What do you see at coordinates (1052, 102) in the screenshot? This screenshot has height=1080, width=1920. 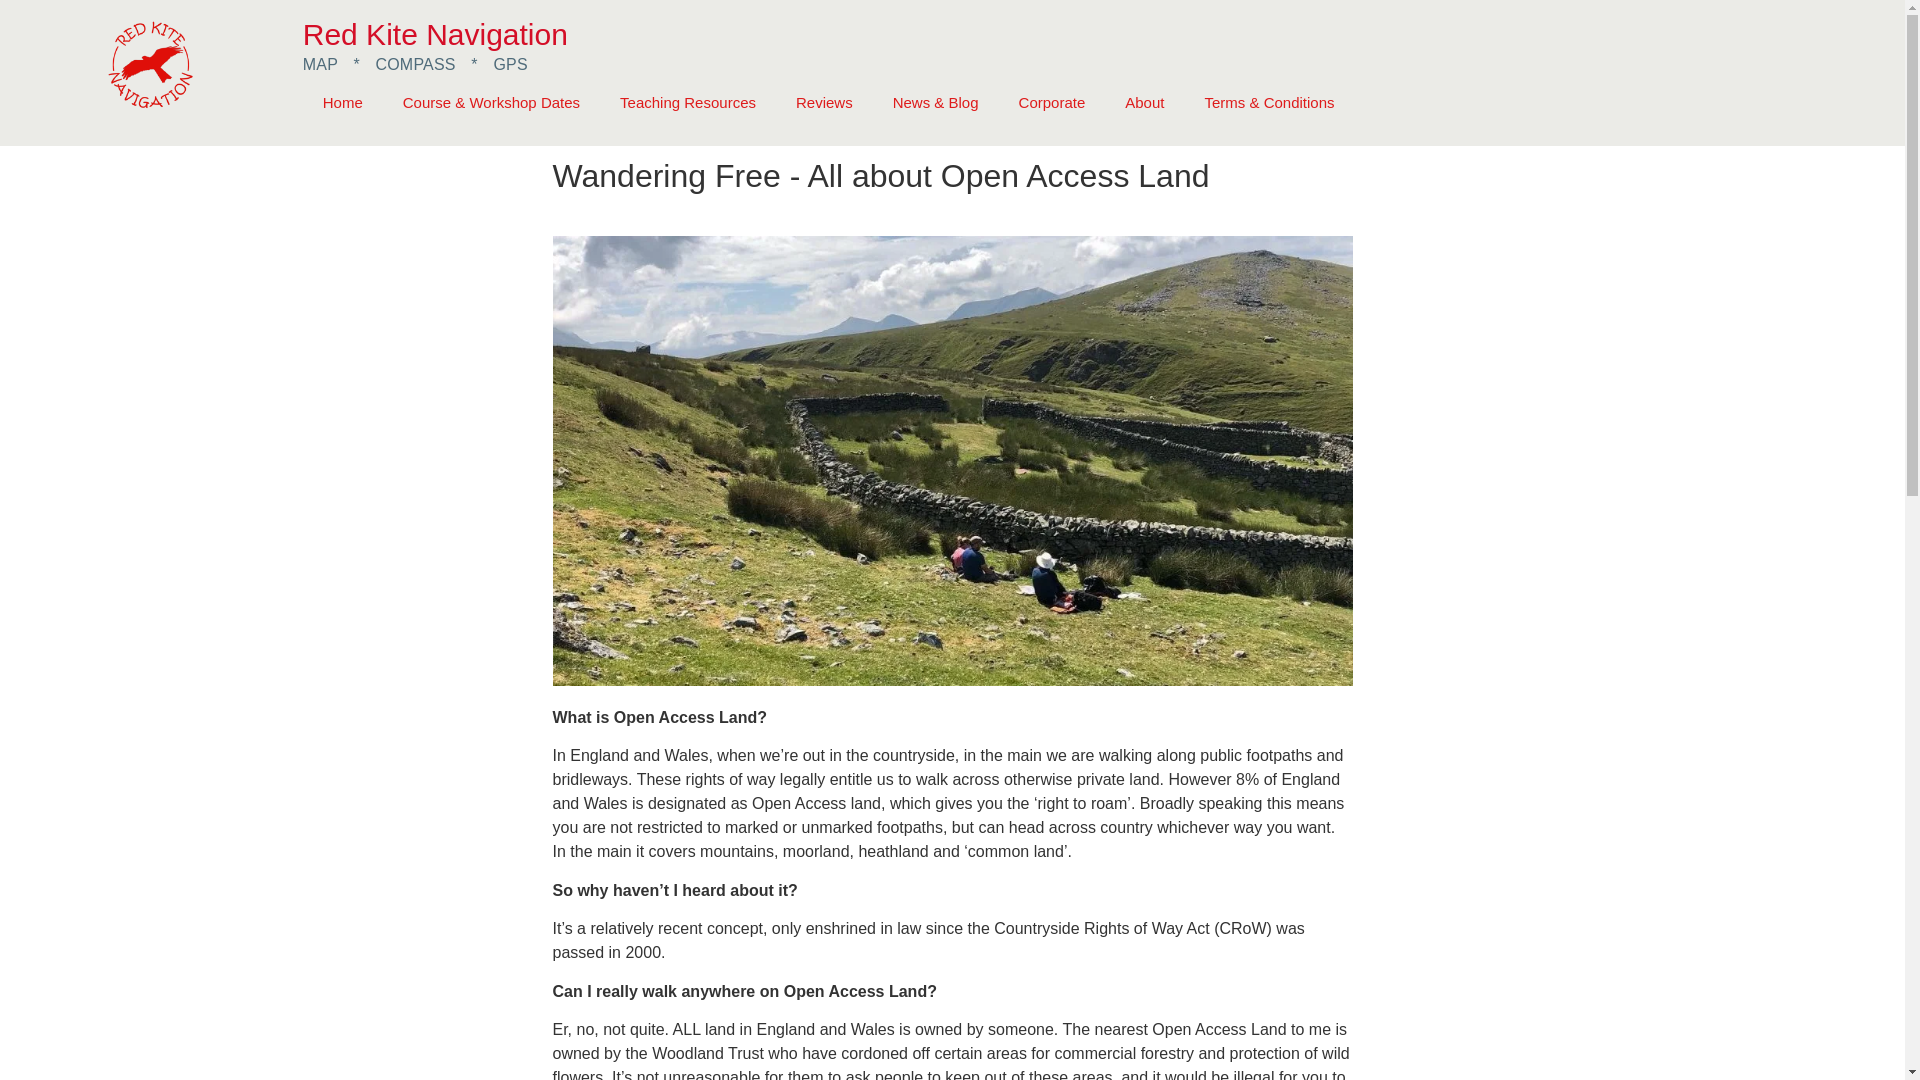 I see `Corporate` at bounding box center [1052, 102].